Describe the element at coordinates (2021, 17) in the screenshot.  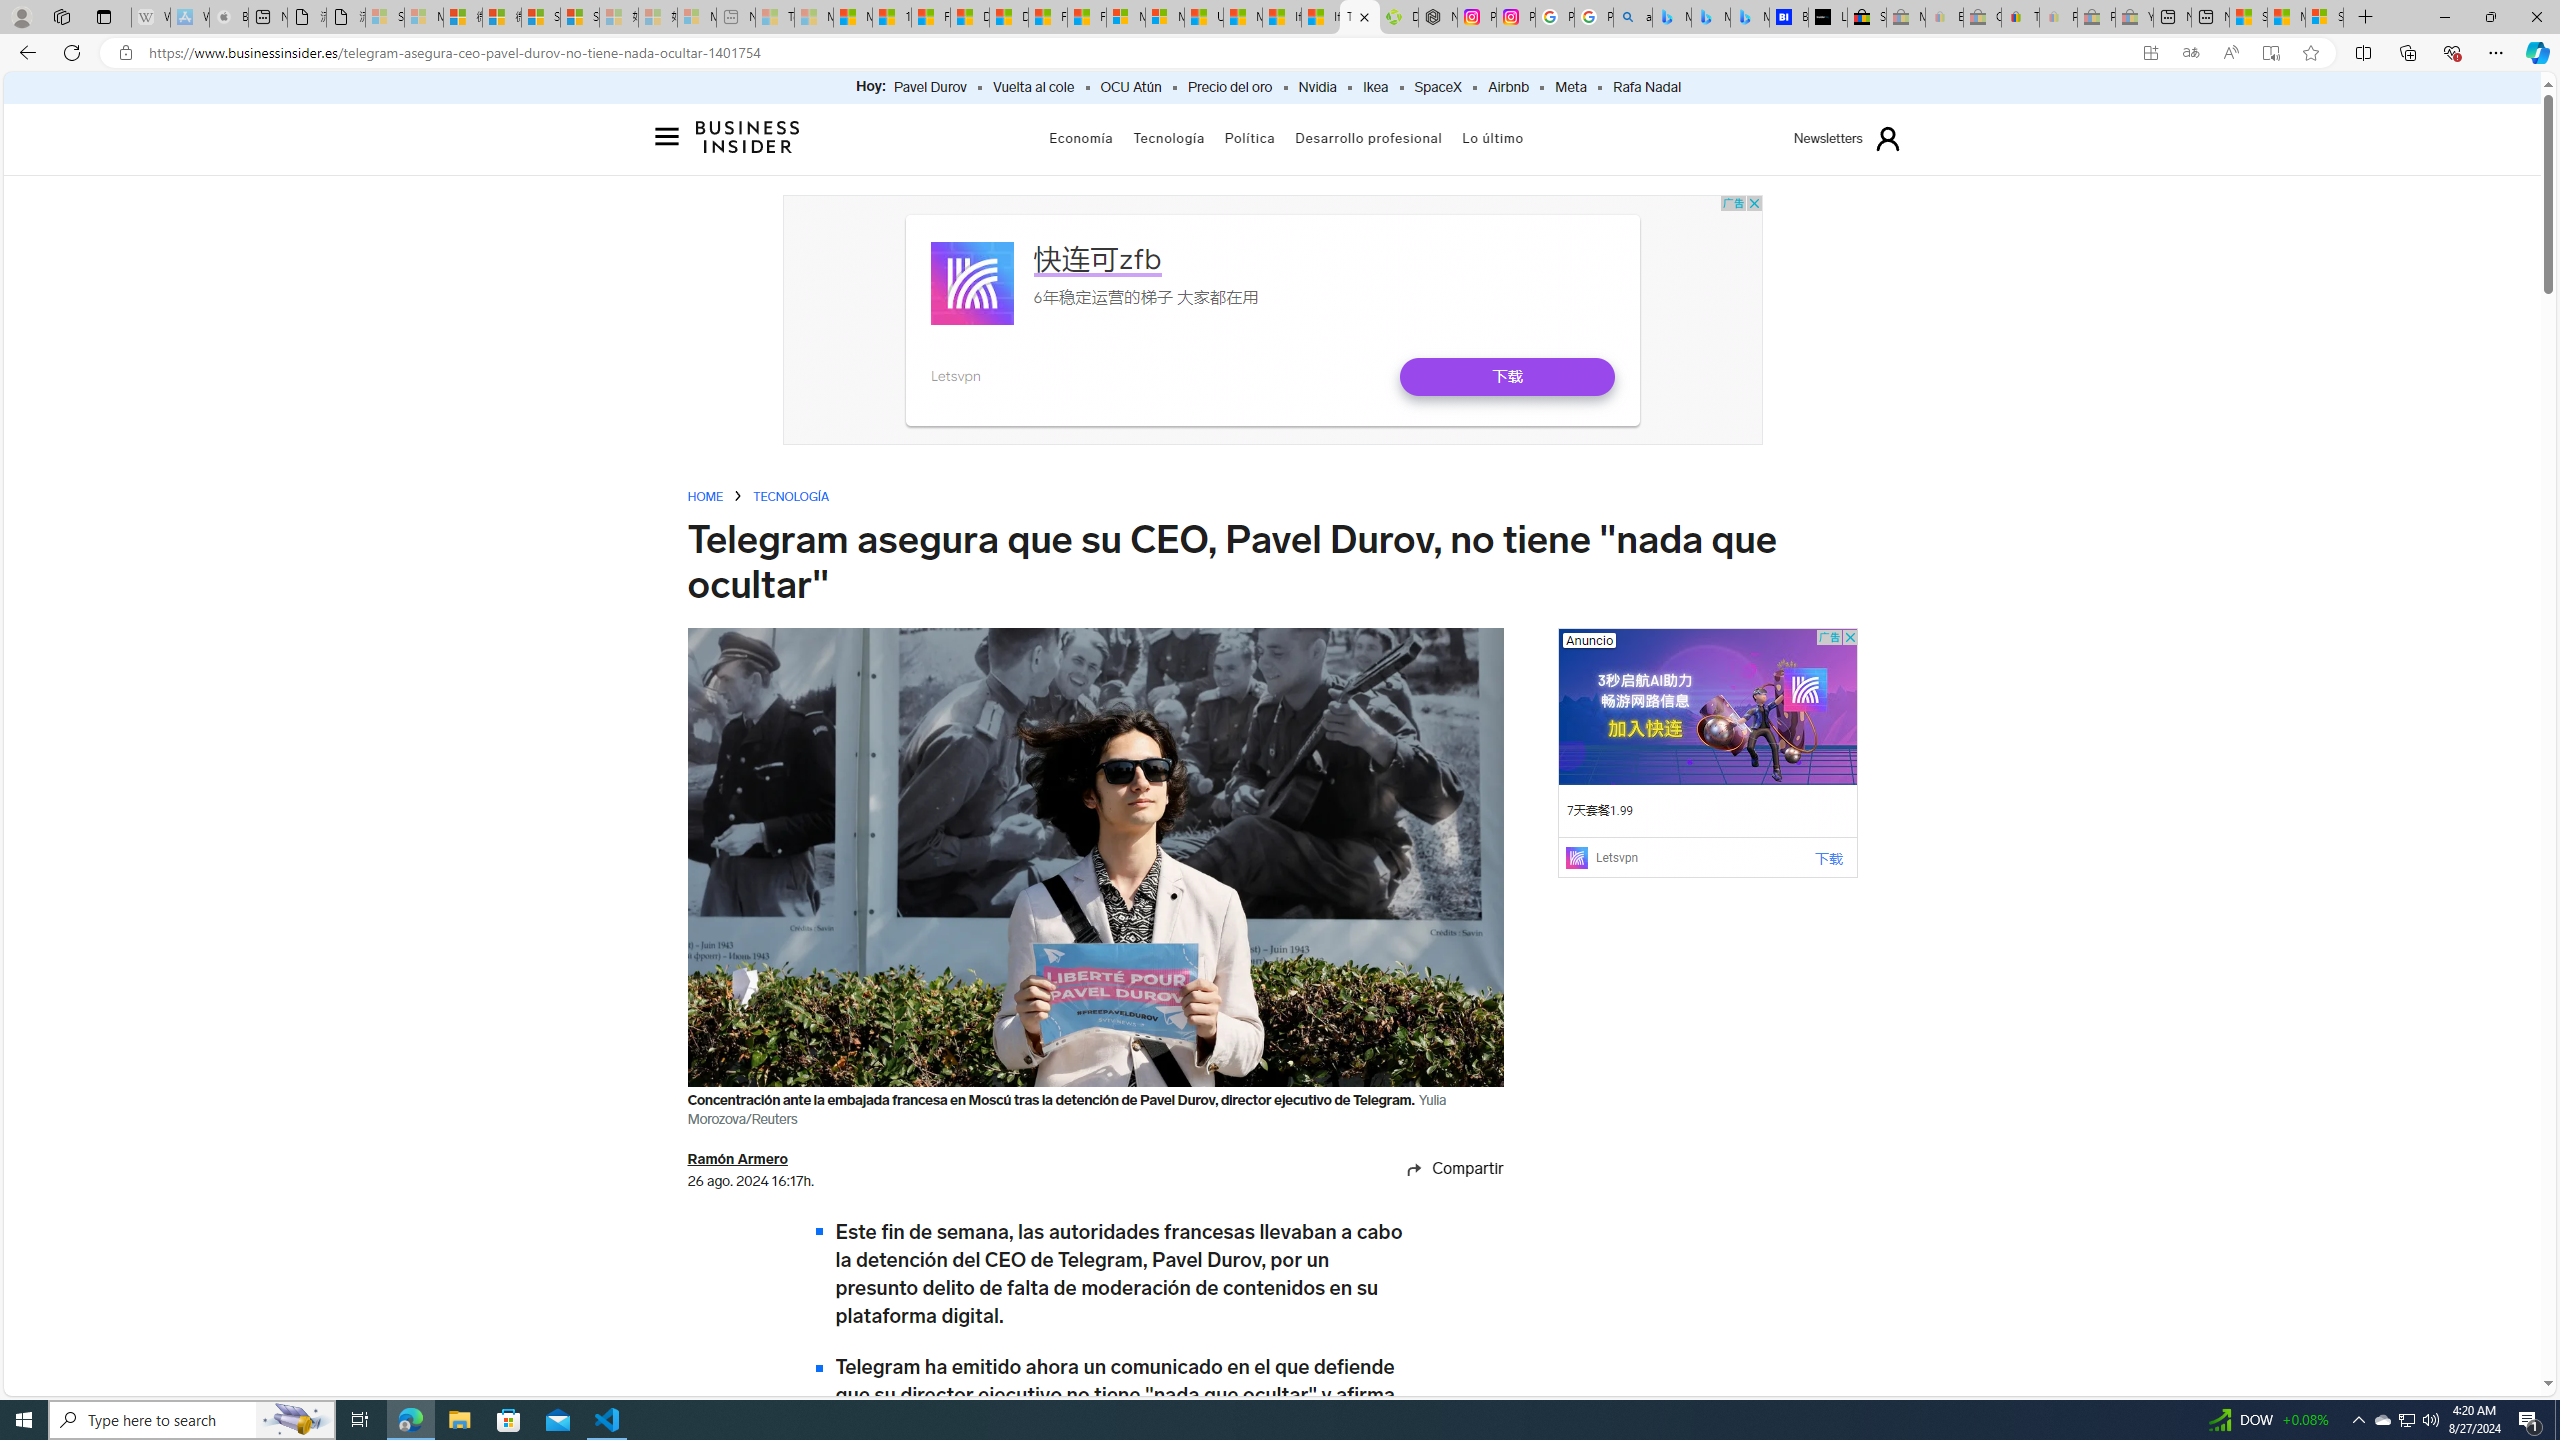
I see `Threats and offensive language policy | eBay` at that location.